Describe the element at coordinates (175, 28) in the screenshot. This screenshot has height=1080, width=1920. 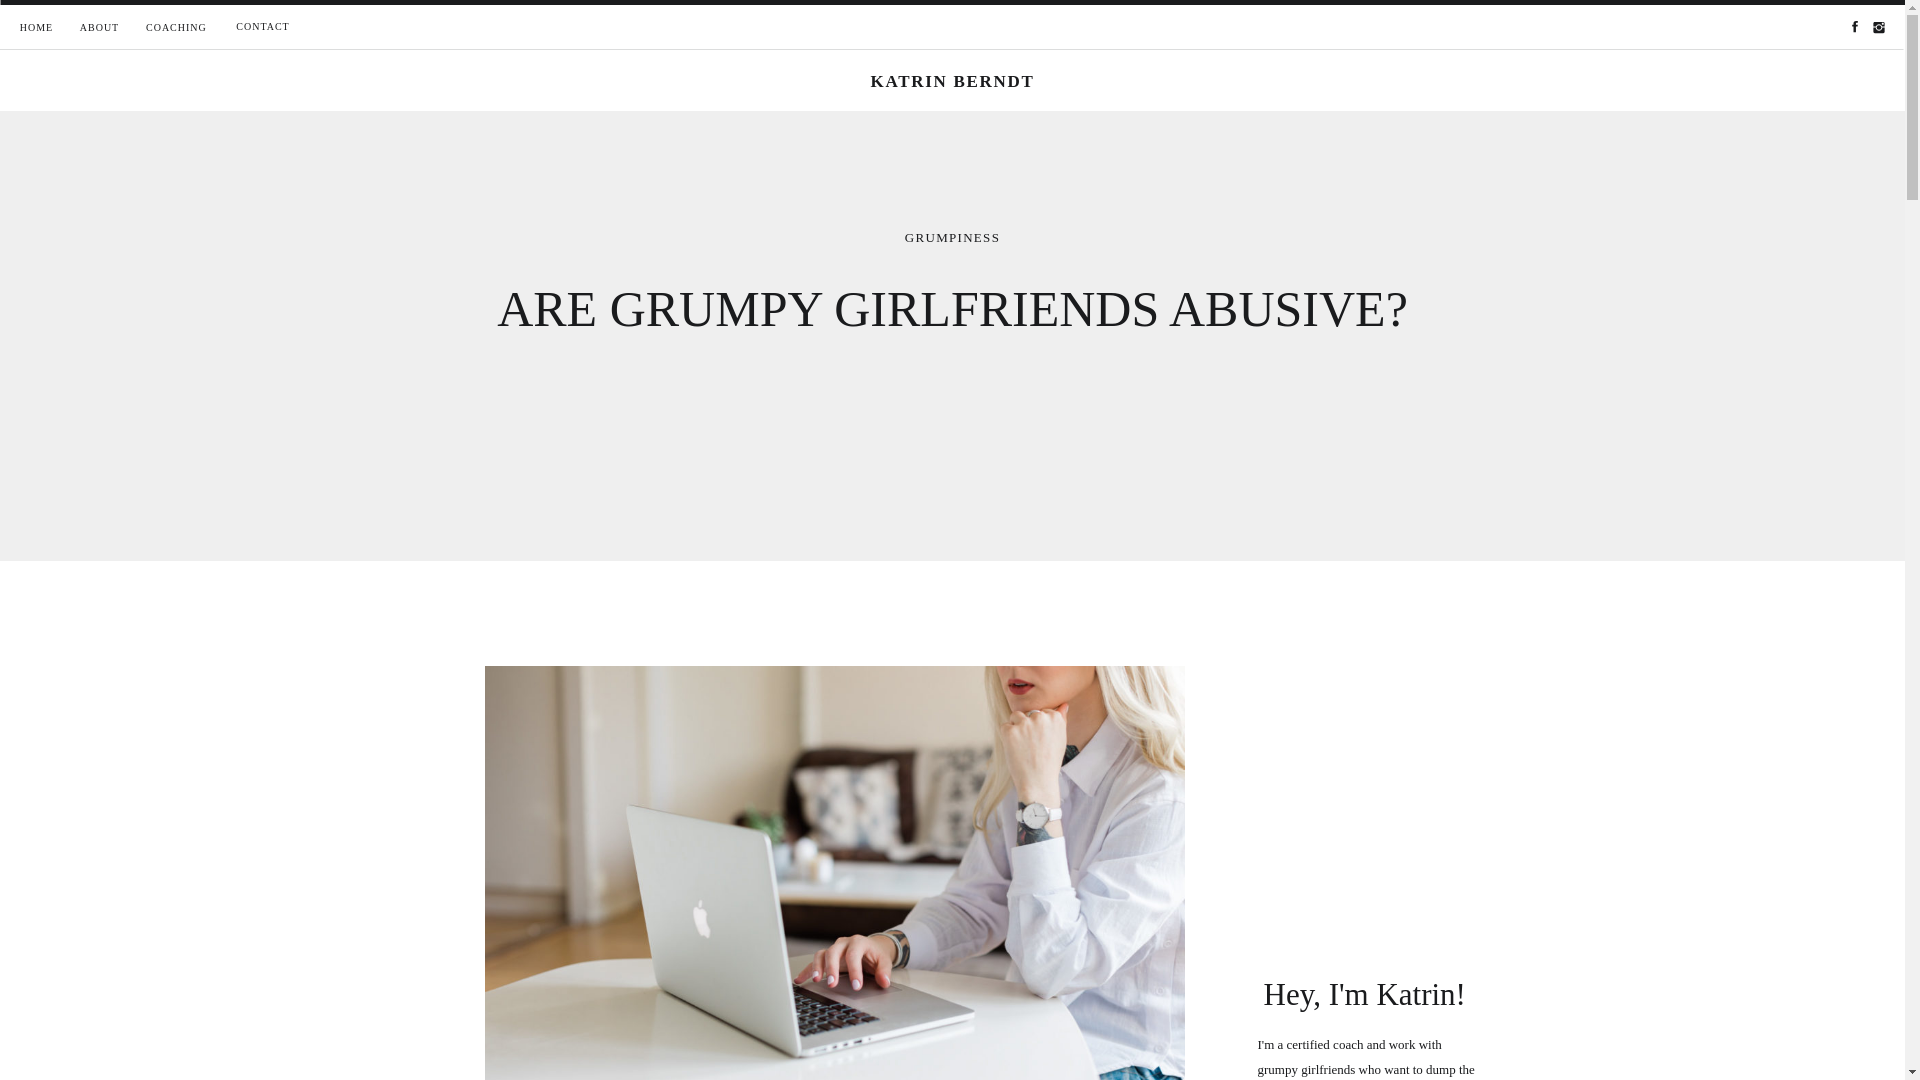
I see `COACHING` at that location.